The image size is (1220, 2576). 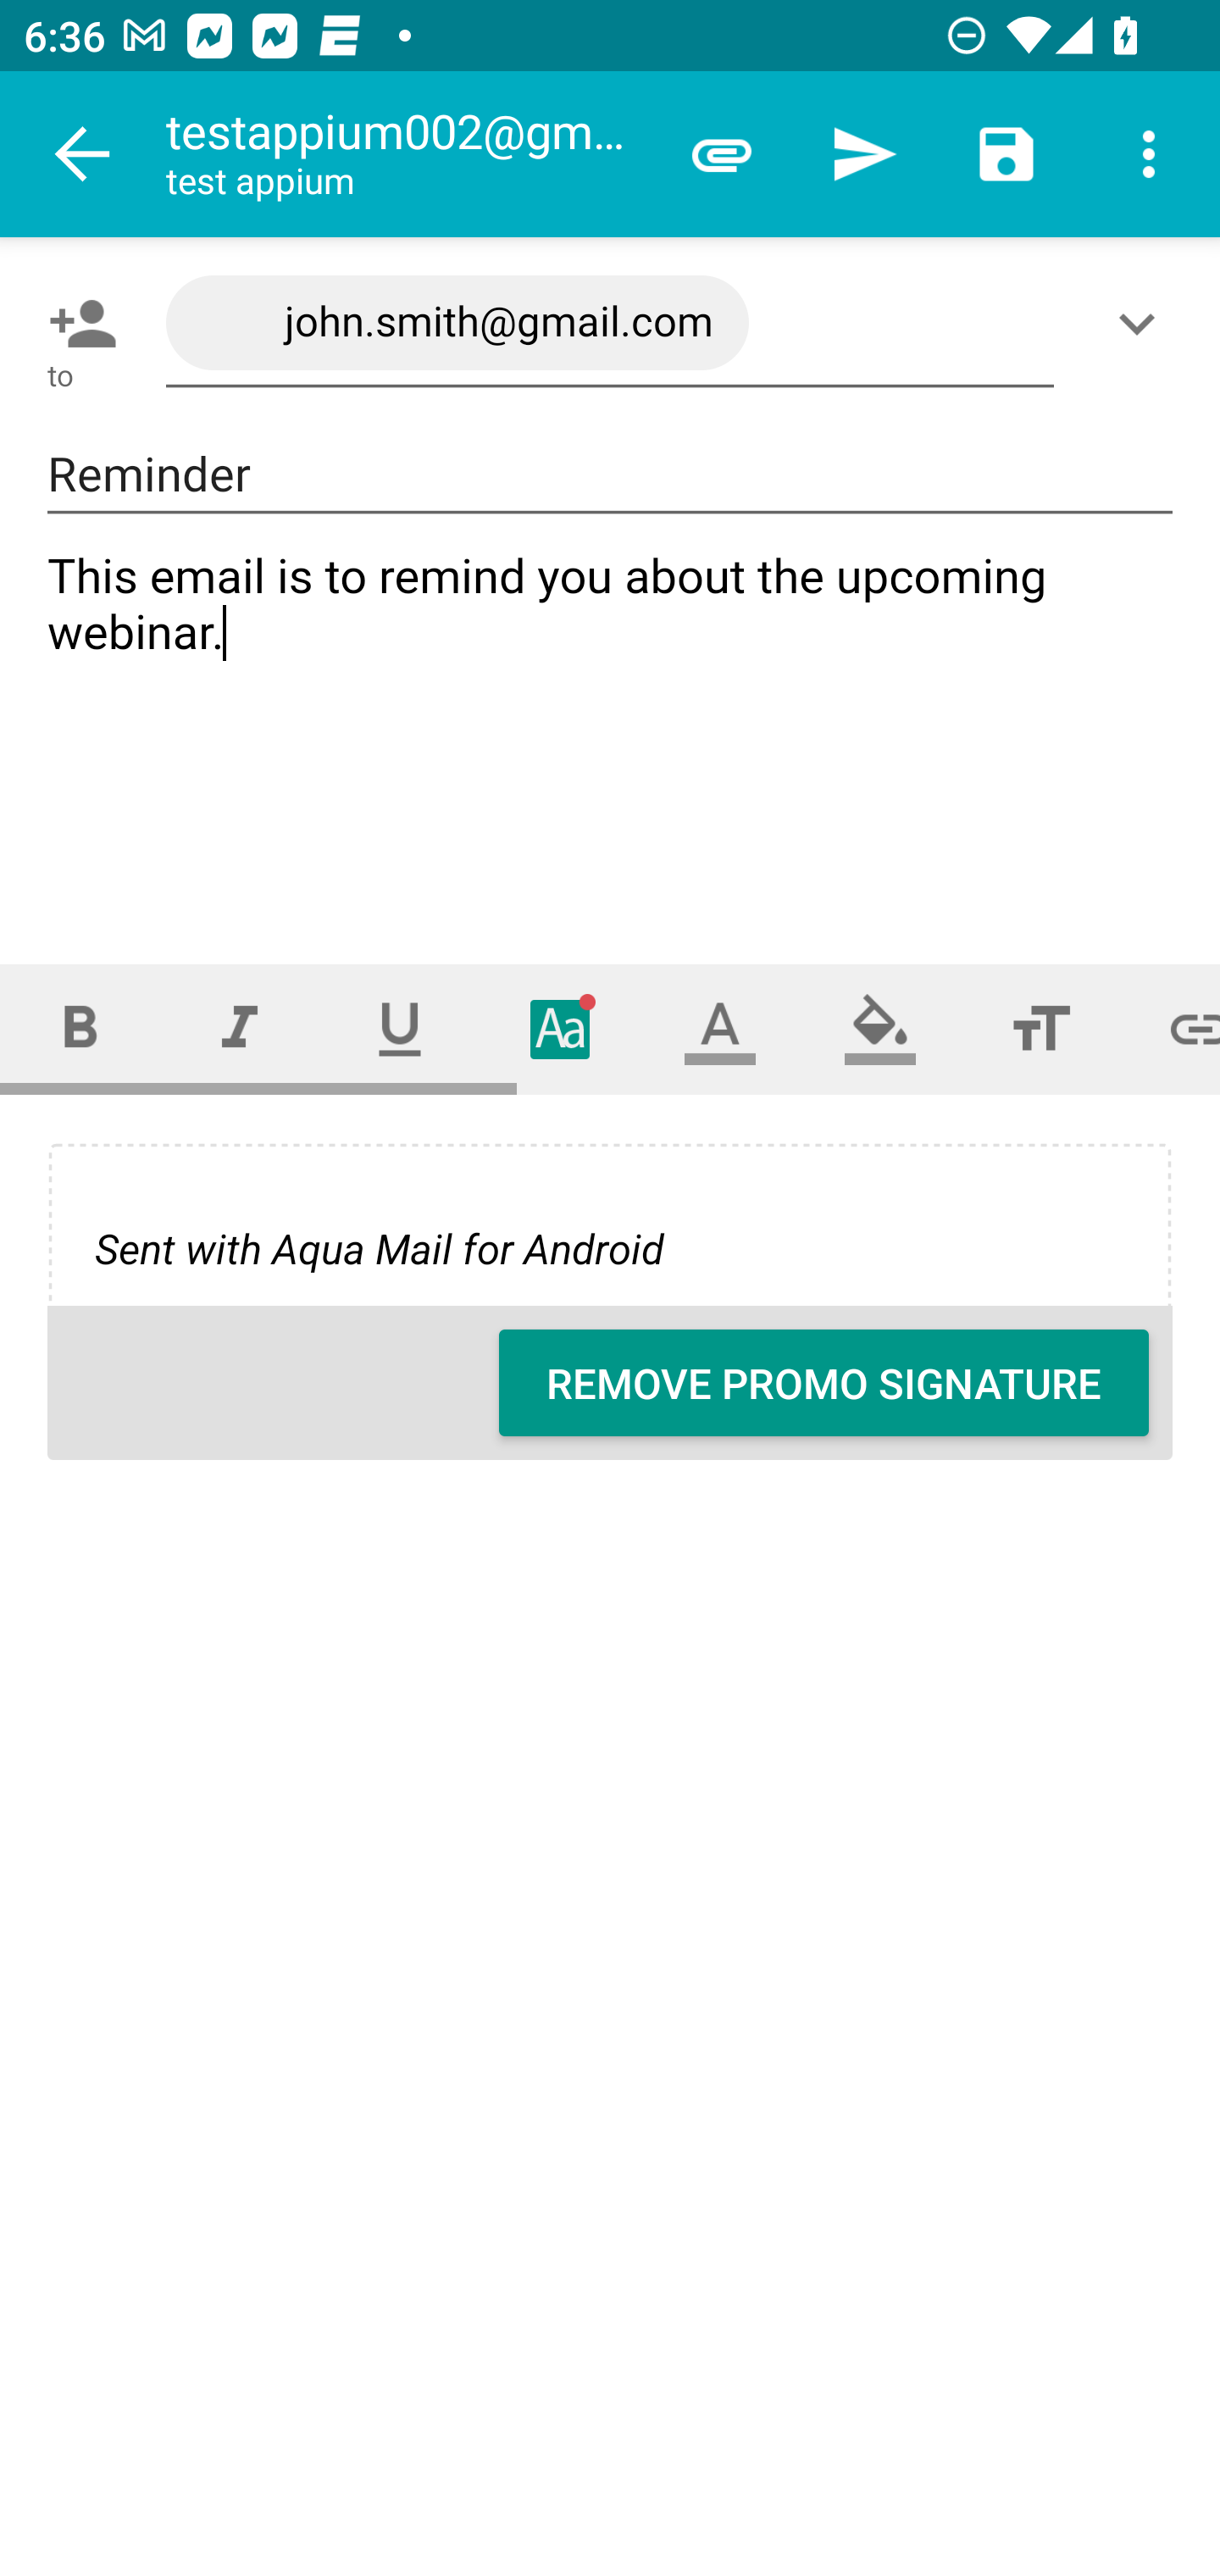 I want to click on Text color, so click(x=720, y=1029).